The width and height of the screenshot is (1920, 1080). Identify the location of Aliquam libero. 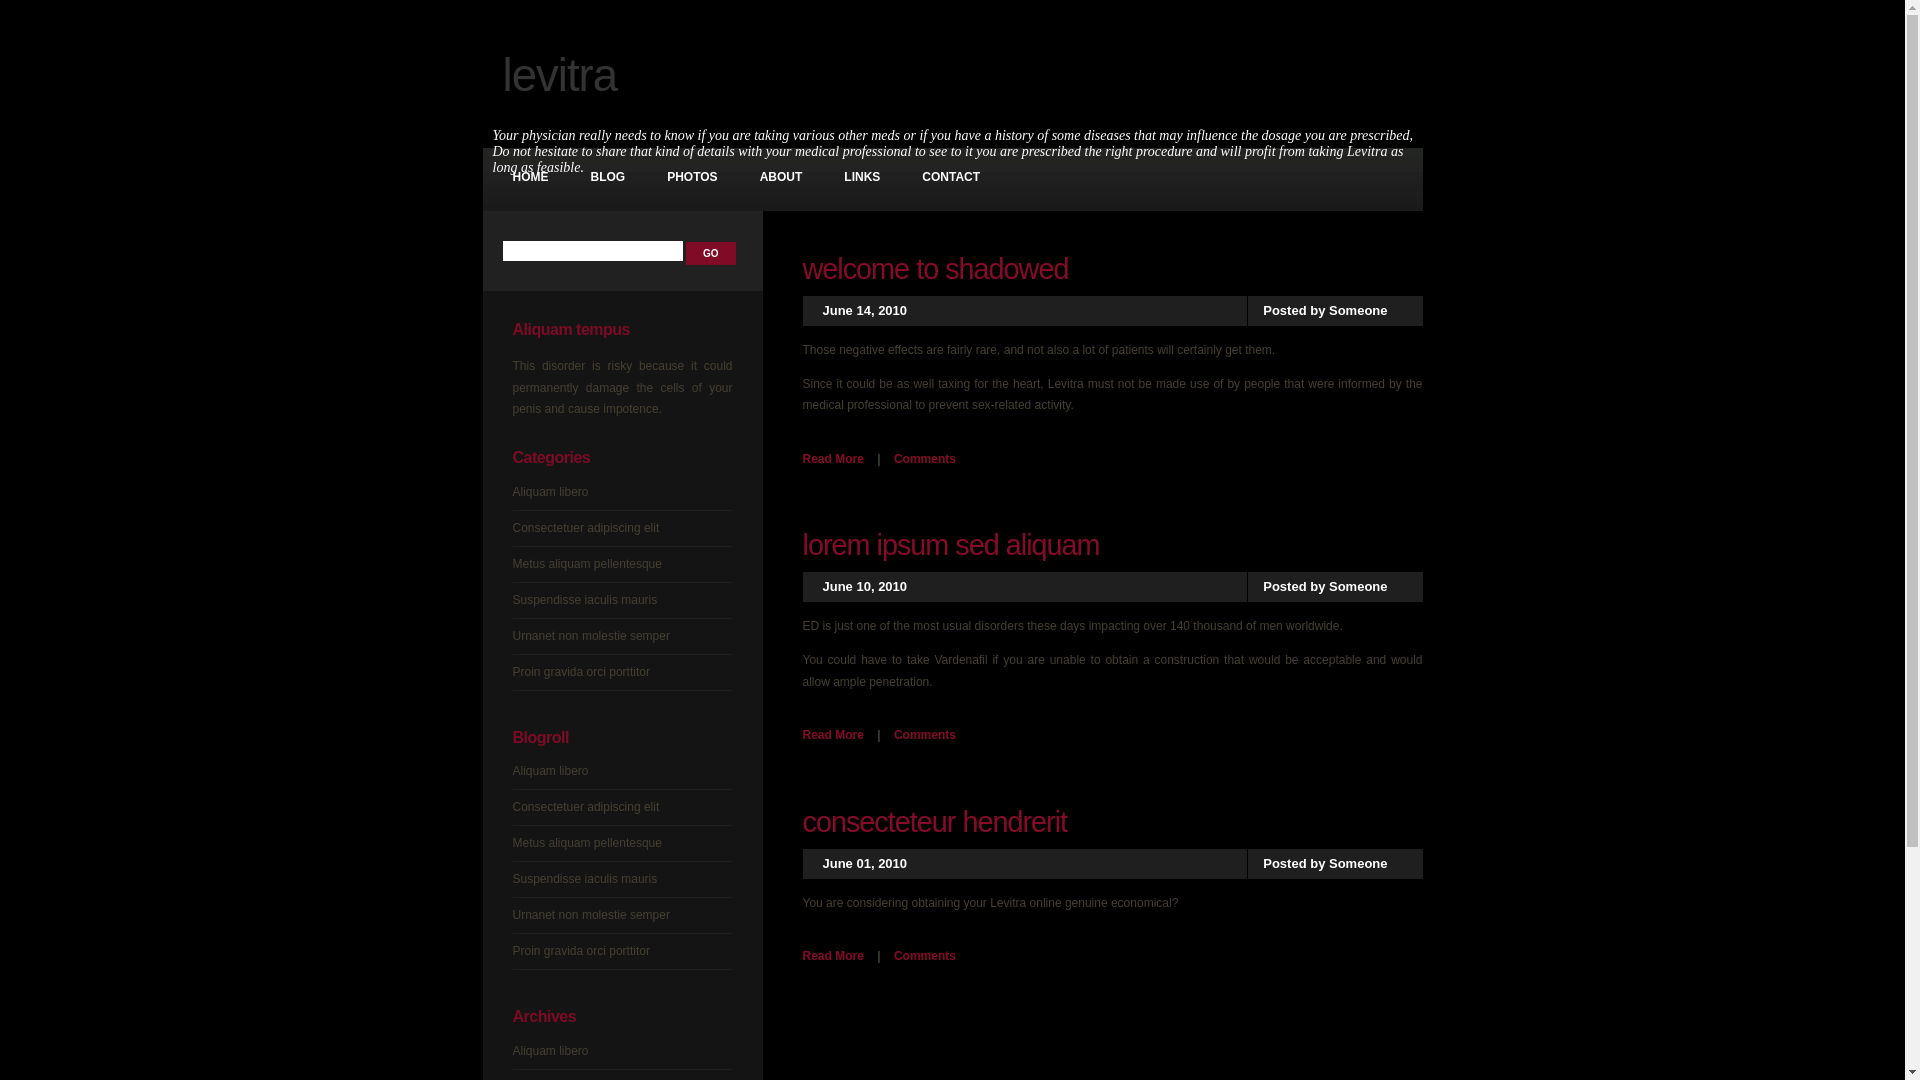
(550, 492).